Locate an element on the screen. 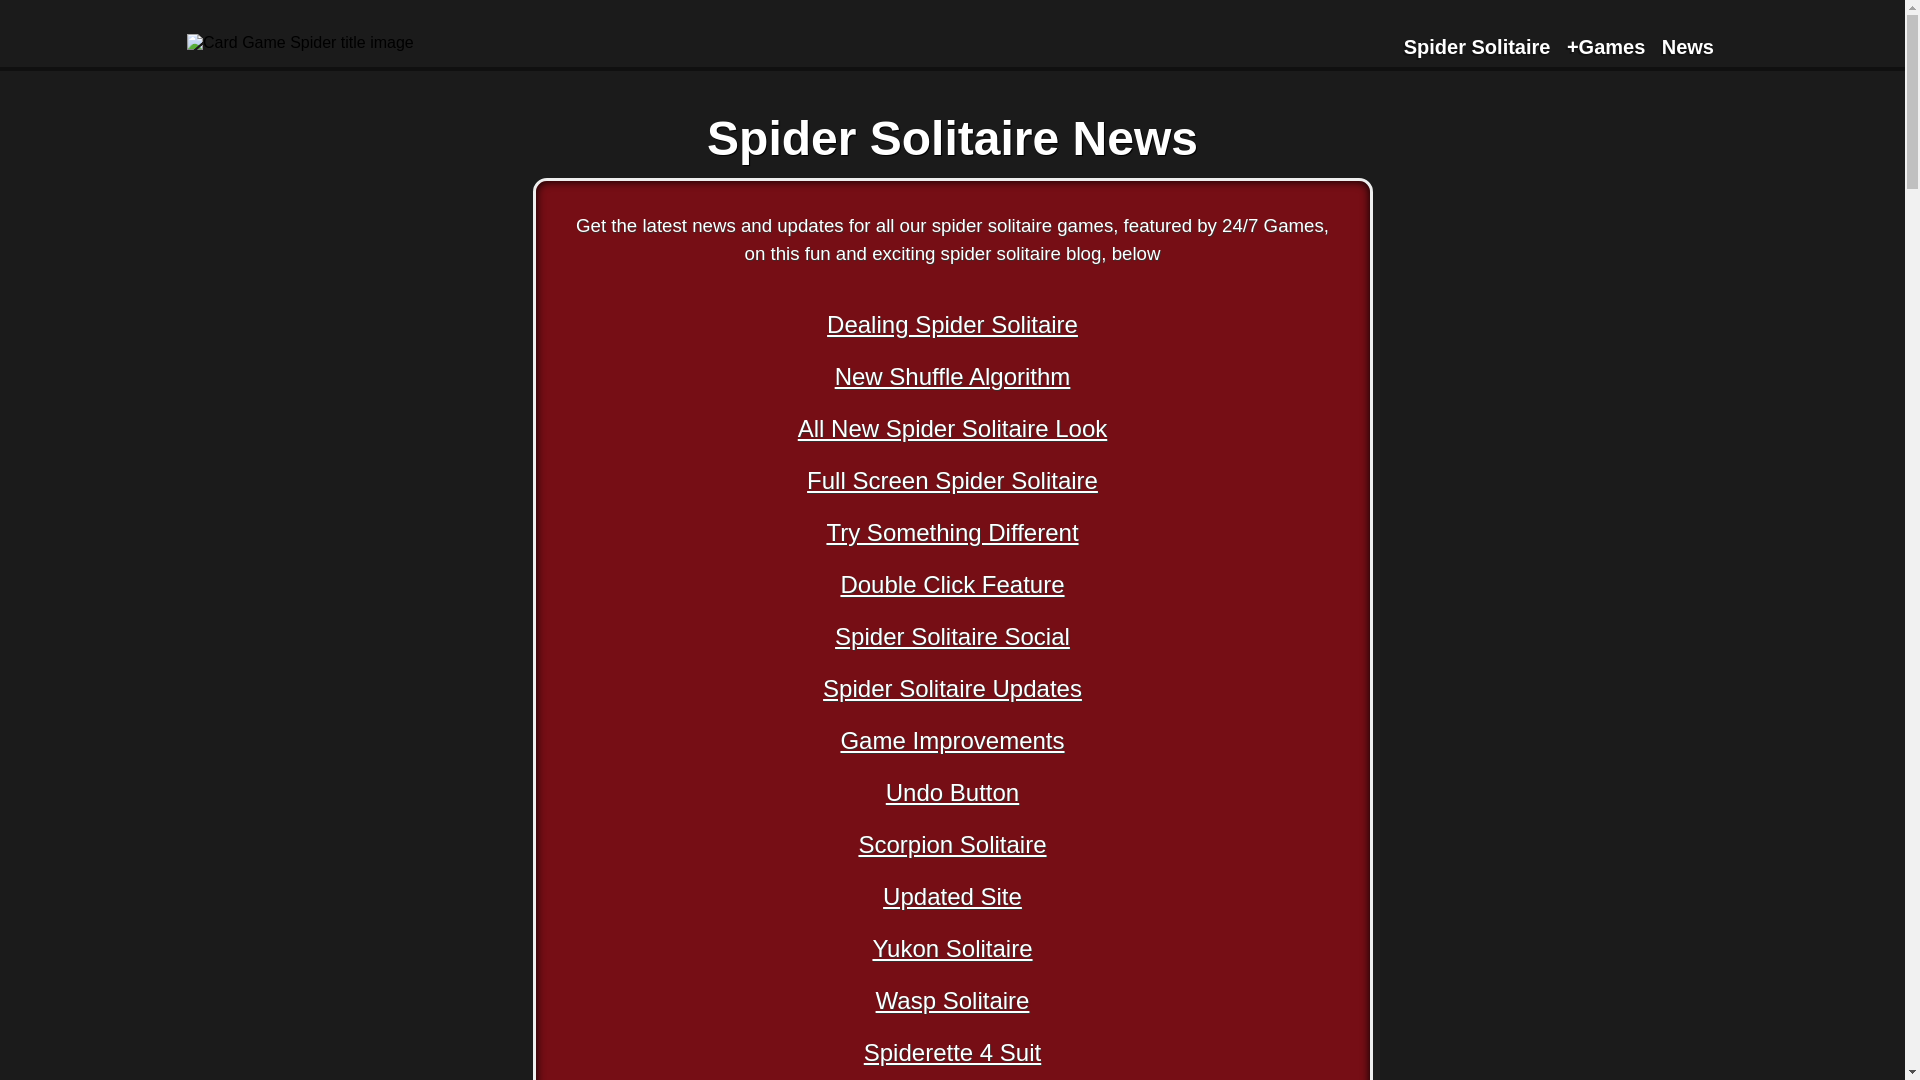 This screenshot has height=1080, width=1920. Spider Solitaire Updates is located at coordinates (952, 690).